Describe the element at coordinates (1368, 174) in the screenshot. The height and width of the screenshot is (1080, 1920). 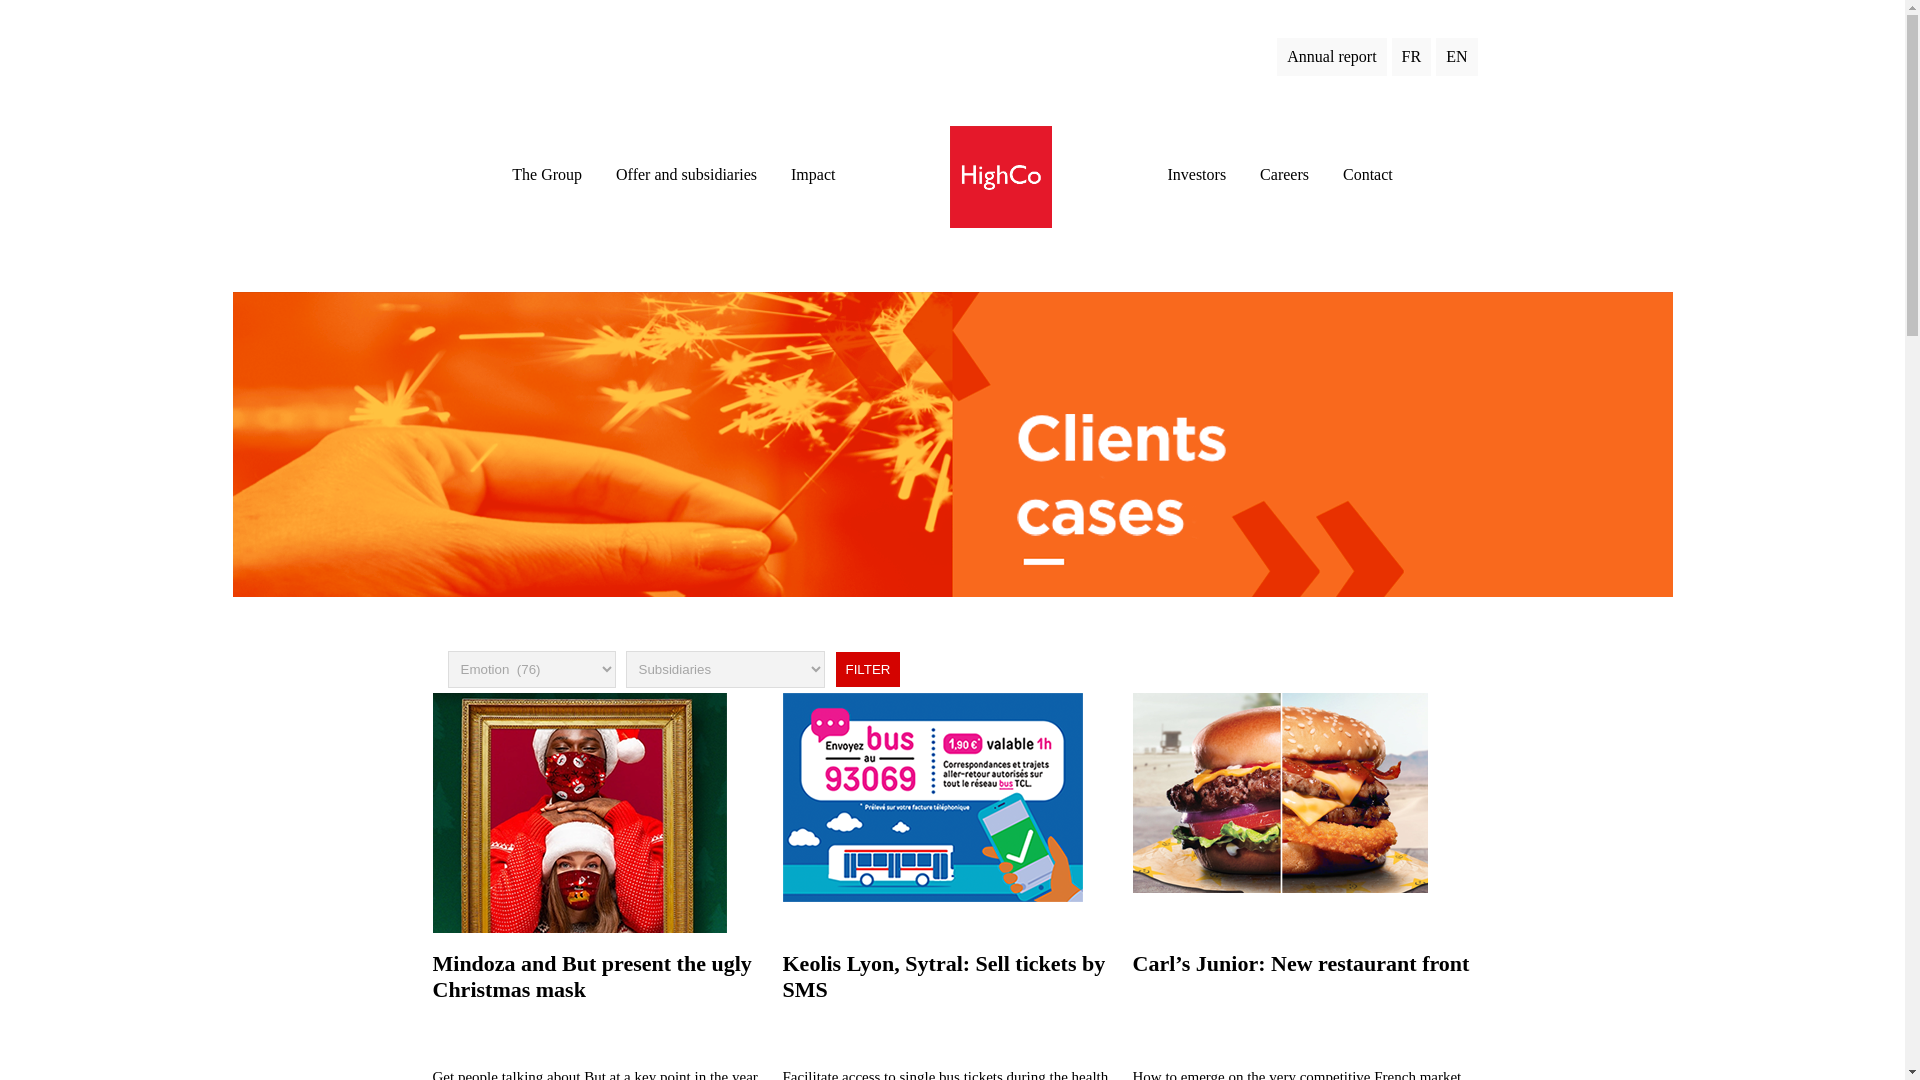
I see `Contact` at that location.